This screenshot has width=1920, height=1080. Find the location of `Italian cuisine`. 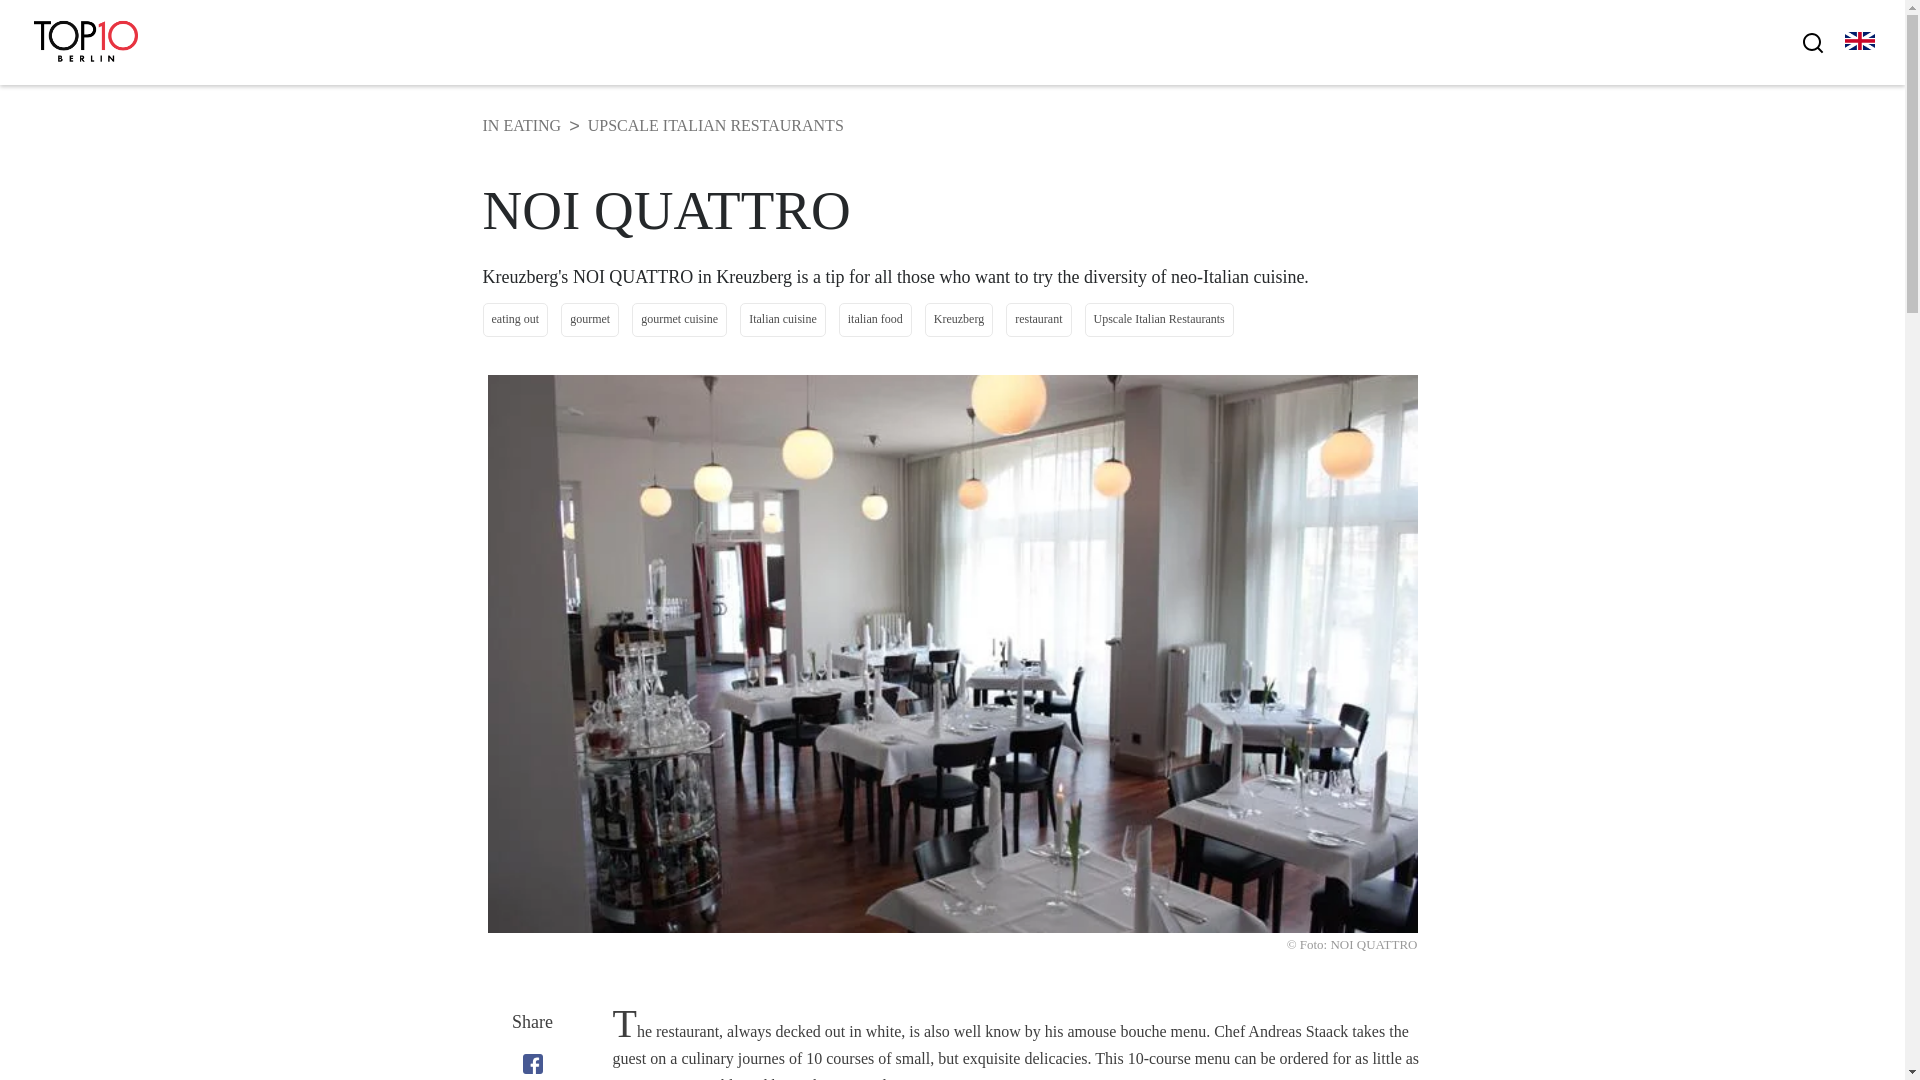

Italian cuisine is located at coordinates (782, 319).